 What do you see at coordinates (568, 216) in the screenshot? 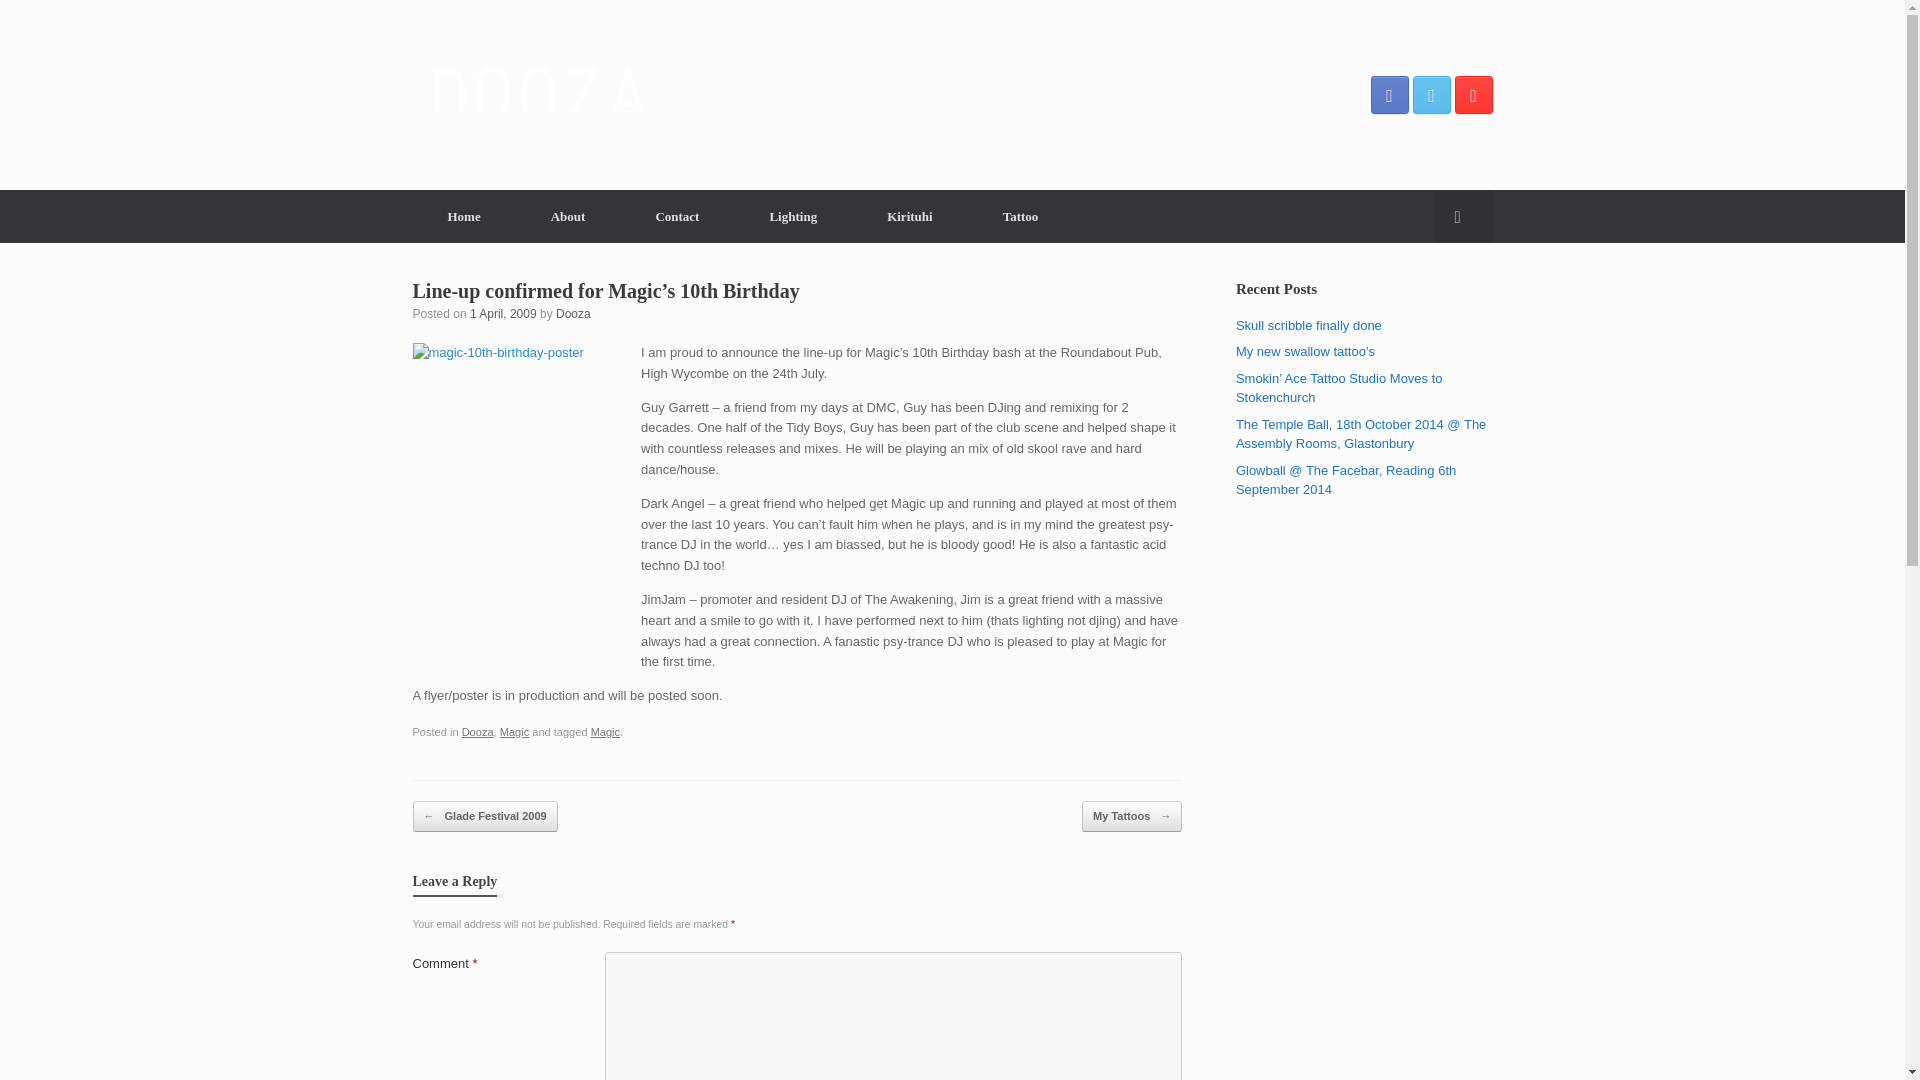
I see `About` at bounding box center [568, 216].